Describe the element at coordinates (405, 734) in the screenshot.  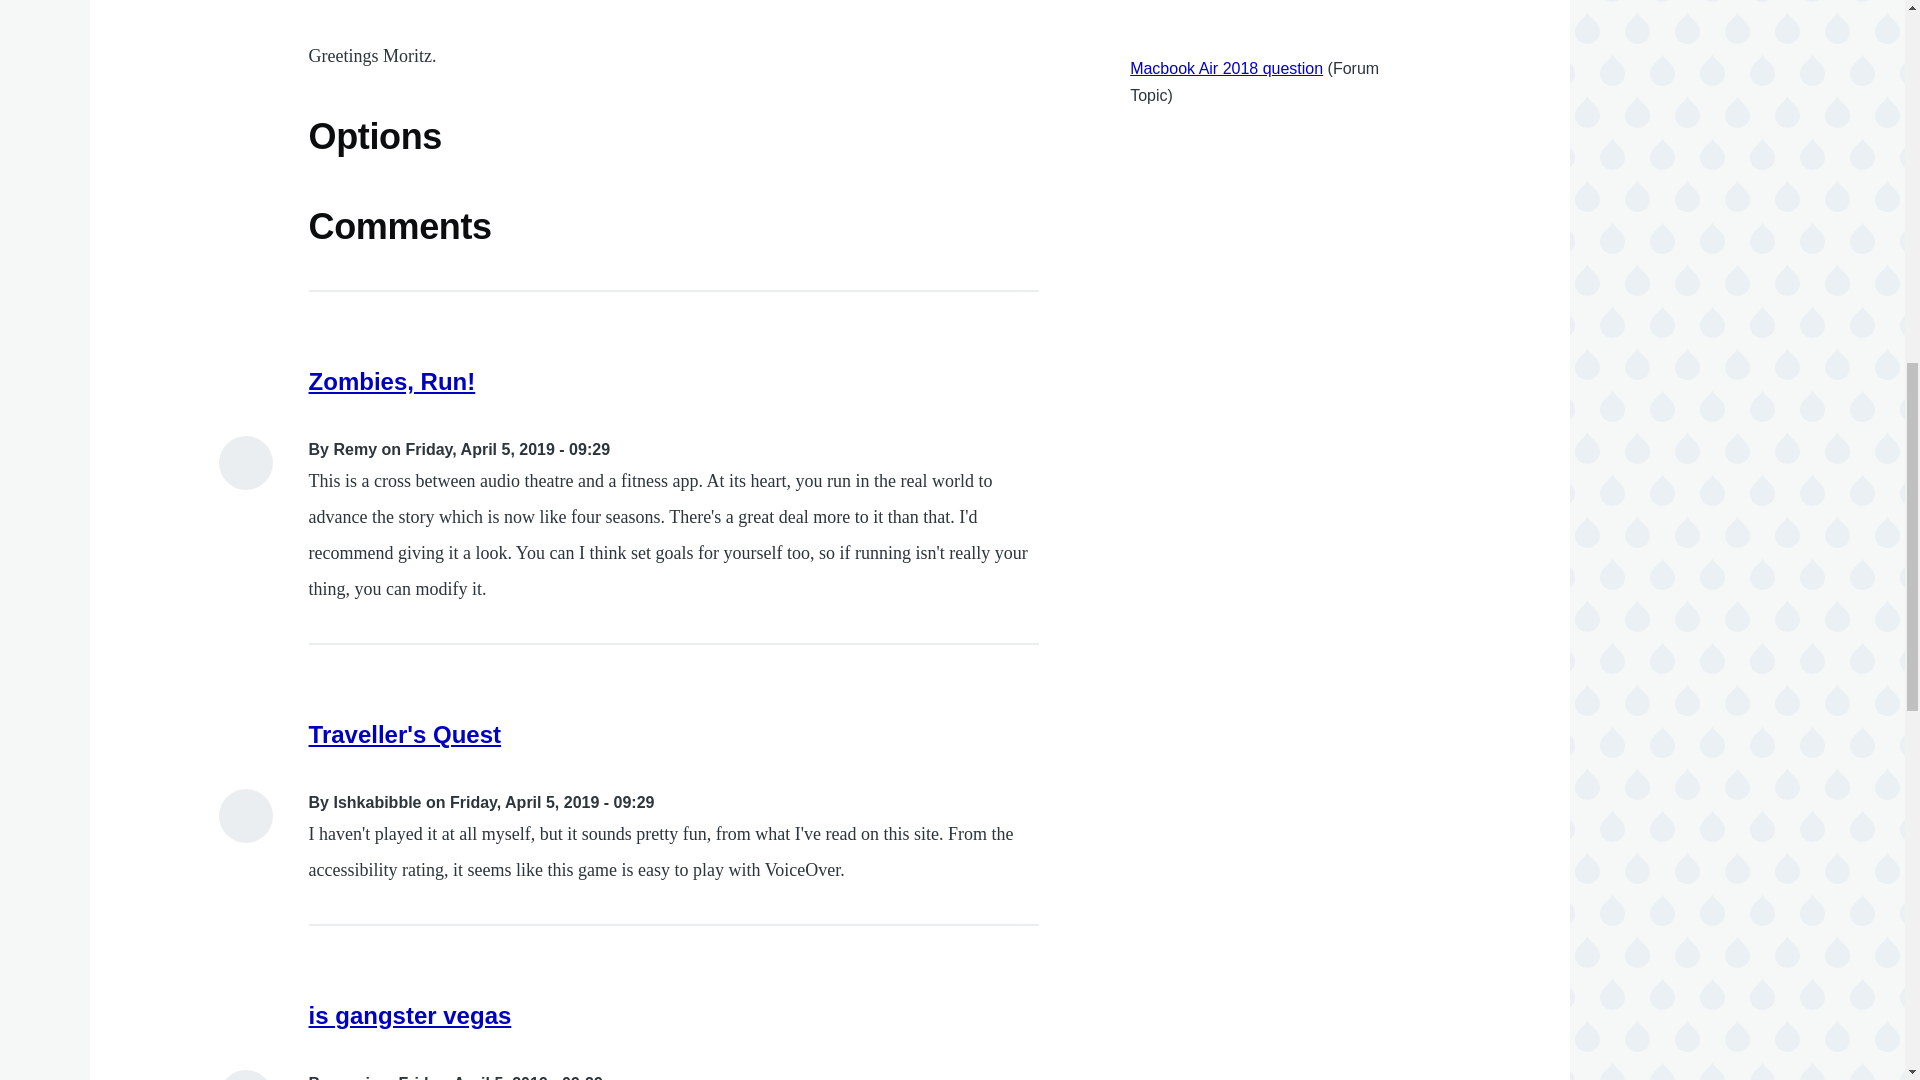
I see `Traveller's Quest` at that location.